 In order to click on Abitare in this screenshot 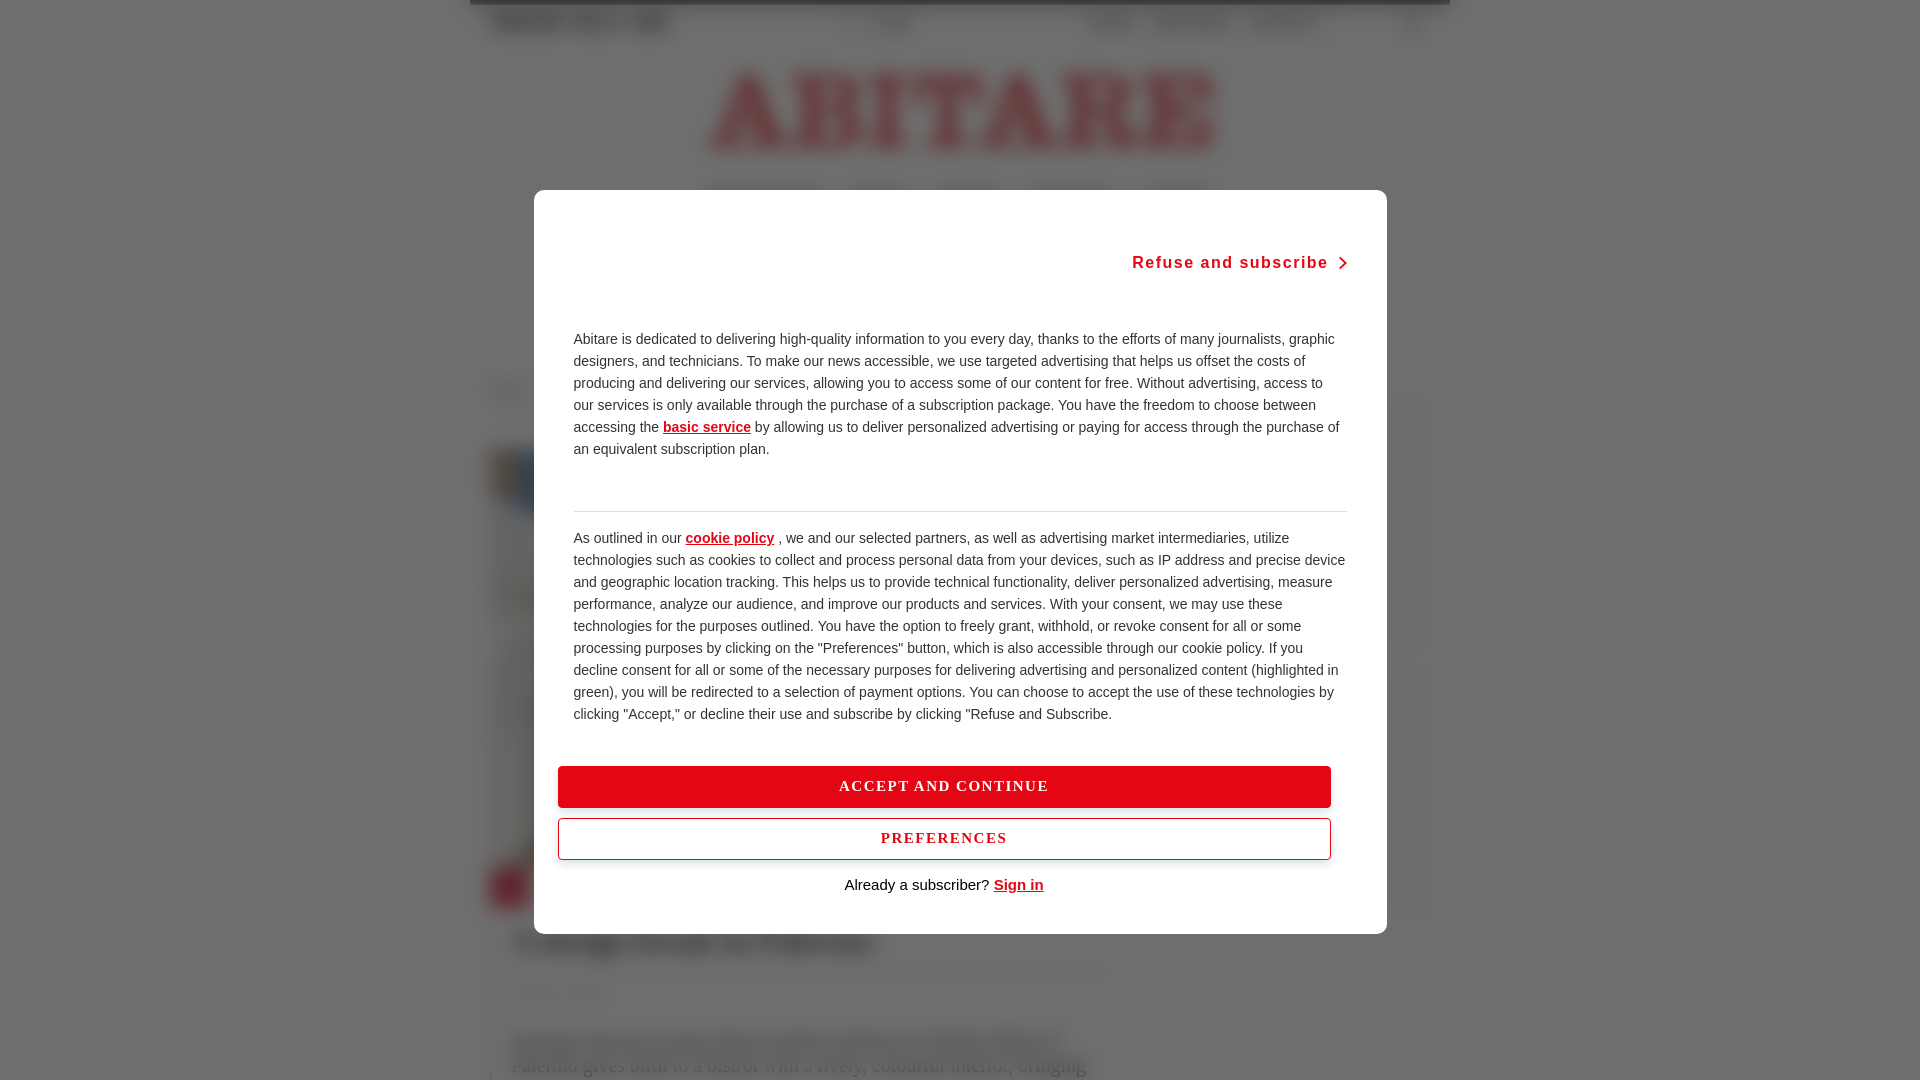, I will do `click(514, 389)`.